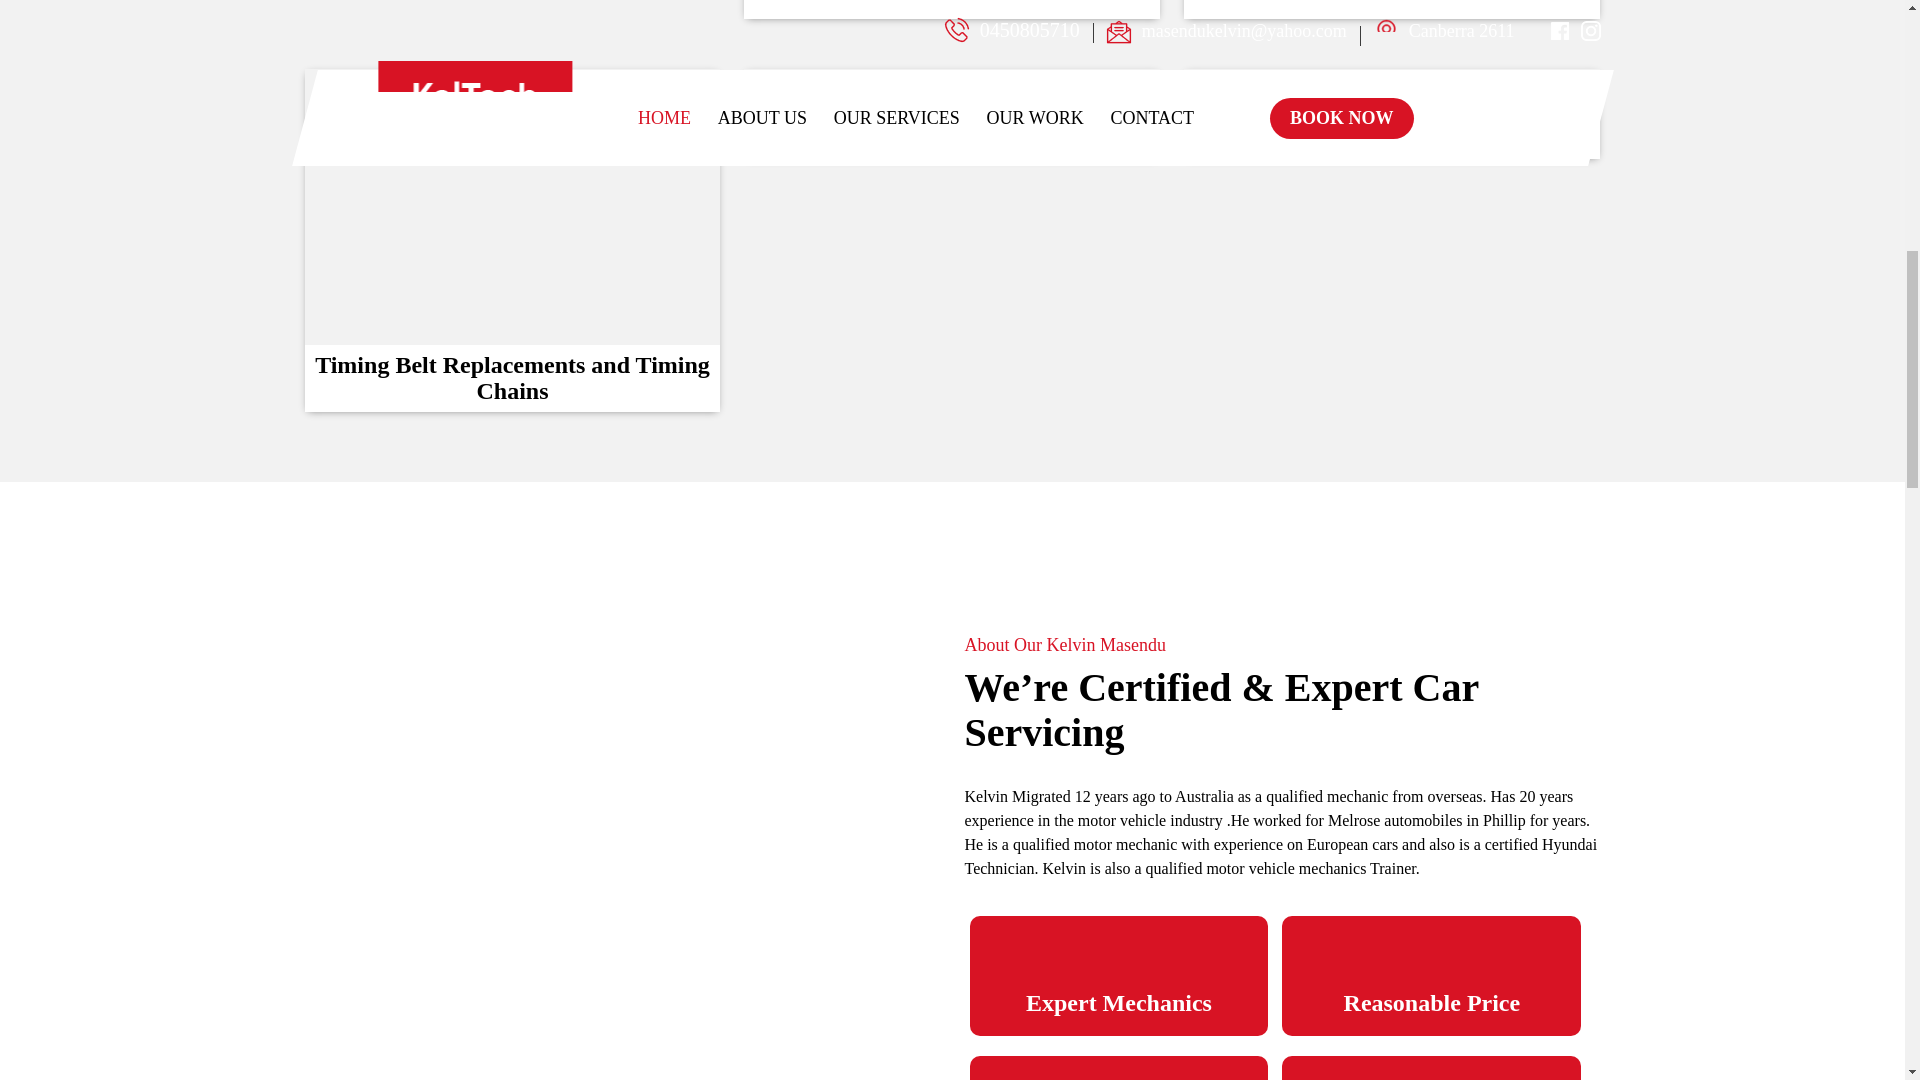  Describe the element at coordinates (952, 114) in the screenshot. I see `Brake Repairs and Inspections` at that location.